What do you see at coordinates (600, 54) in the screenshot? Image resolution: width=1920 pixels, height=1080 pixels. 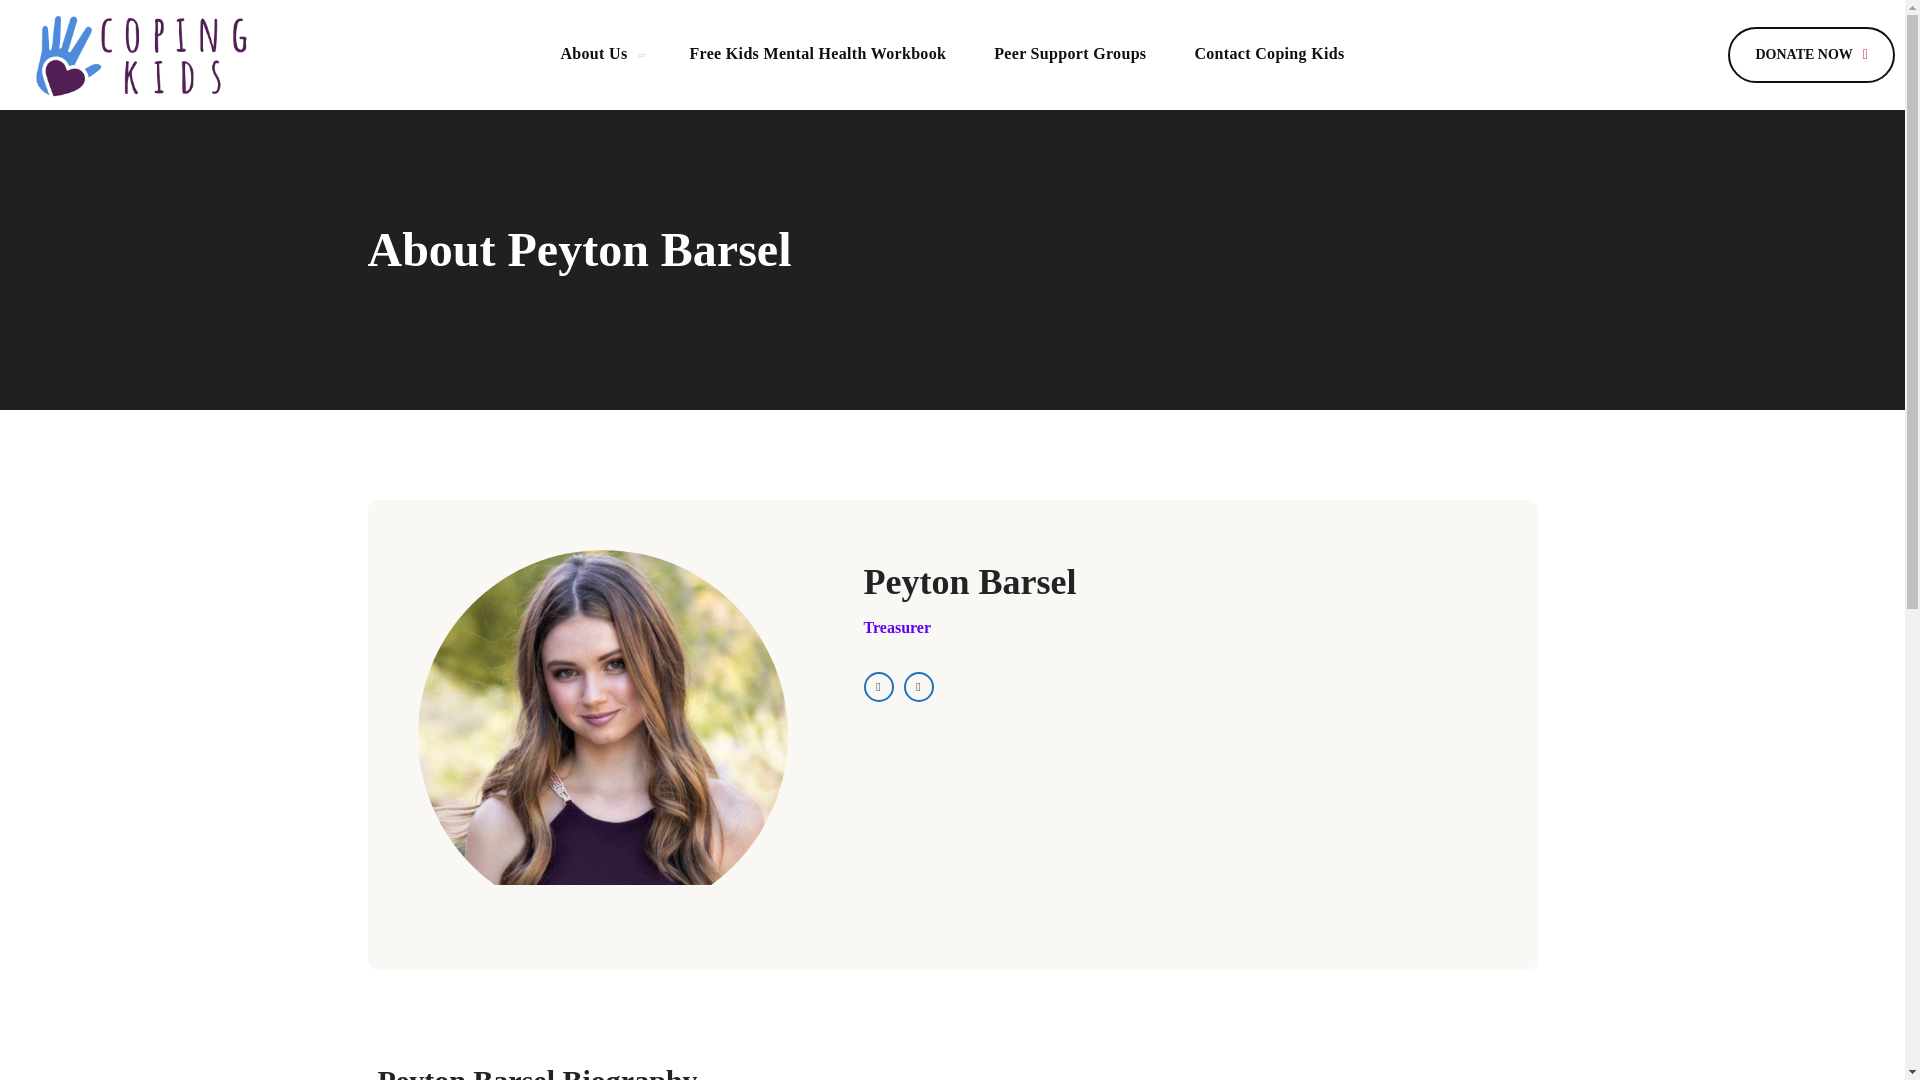 I see `About Us` at bounding box center [600, 54].